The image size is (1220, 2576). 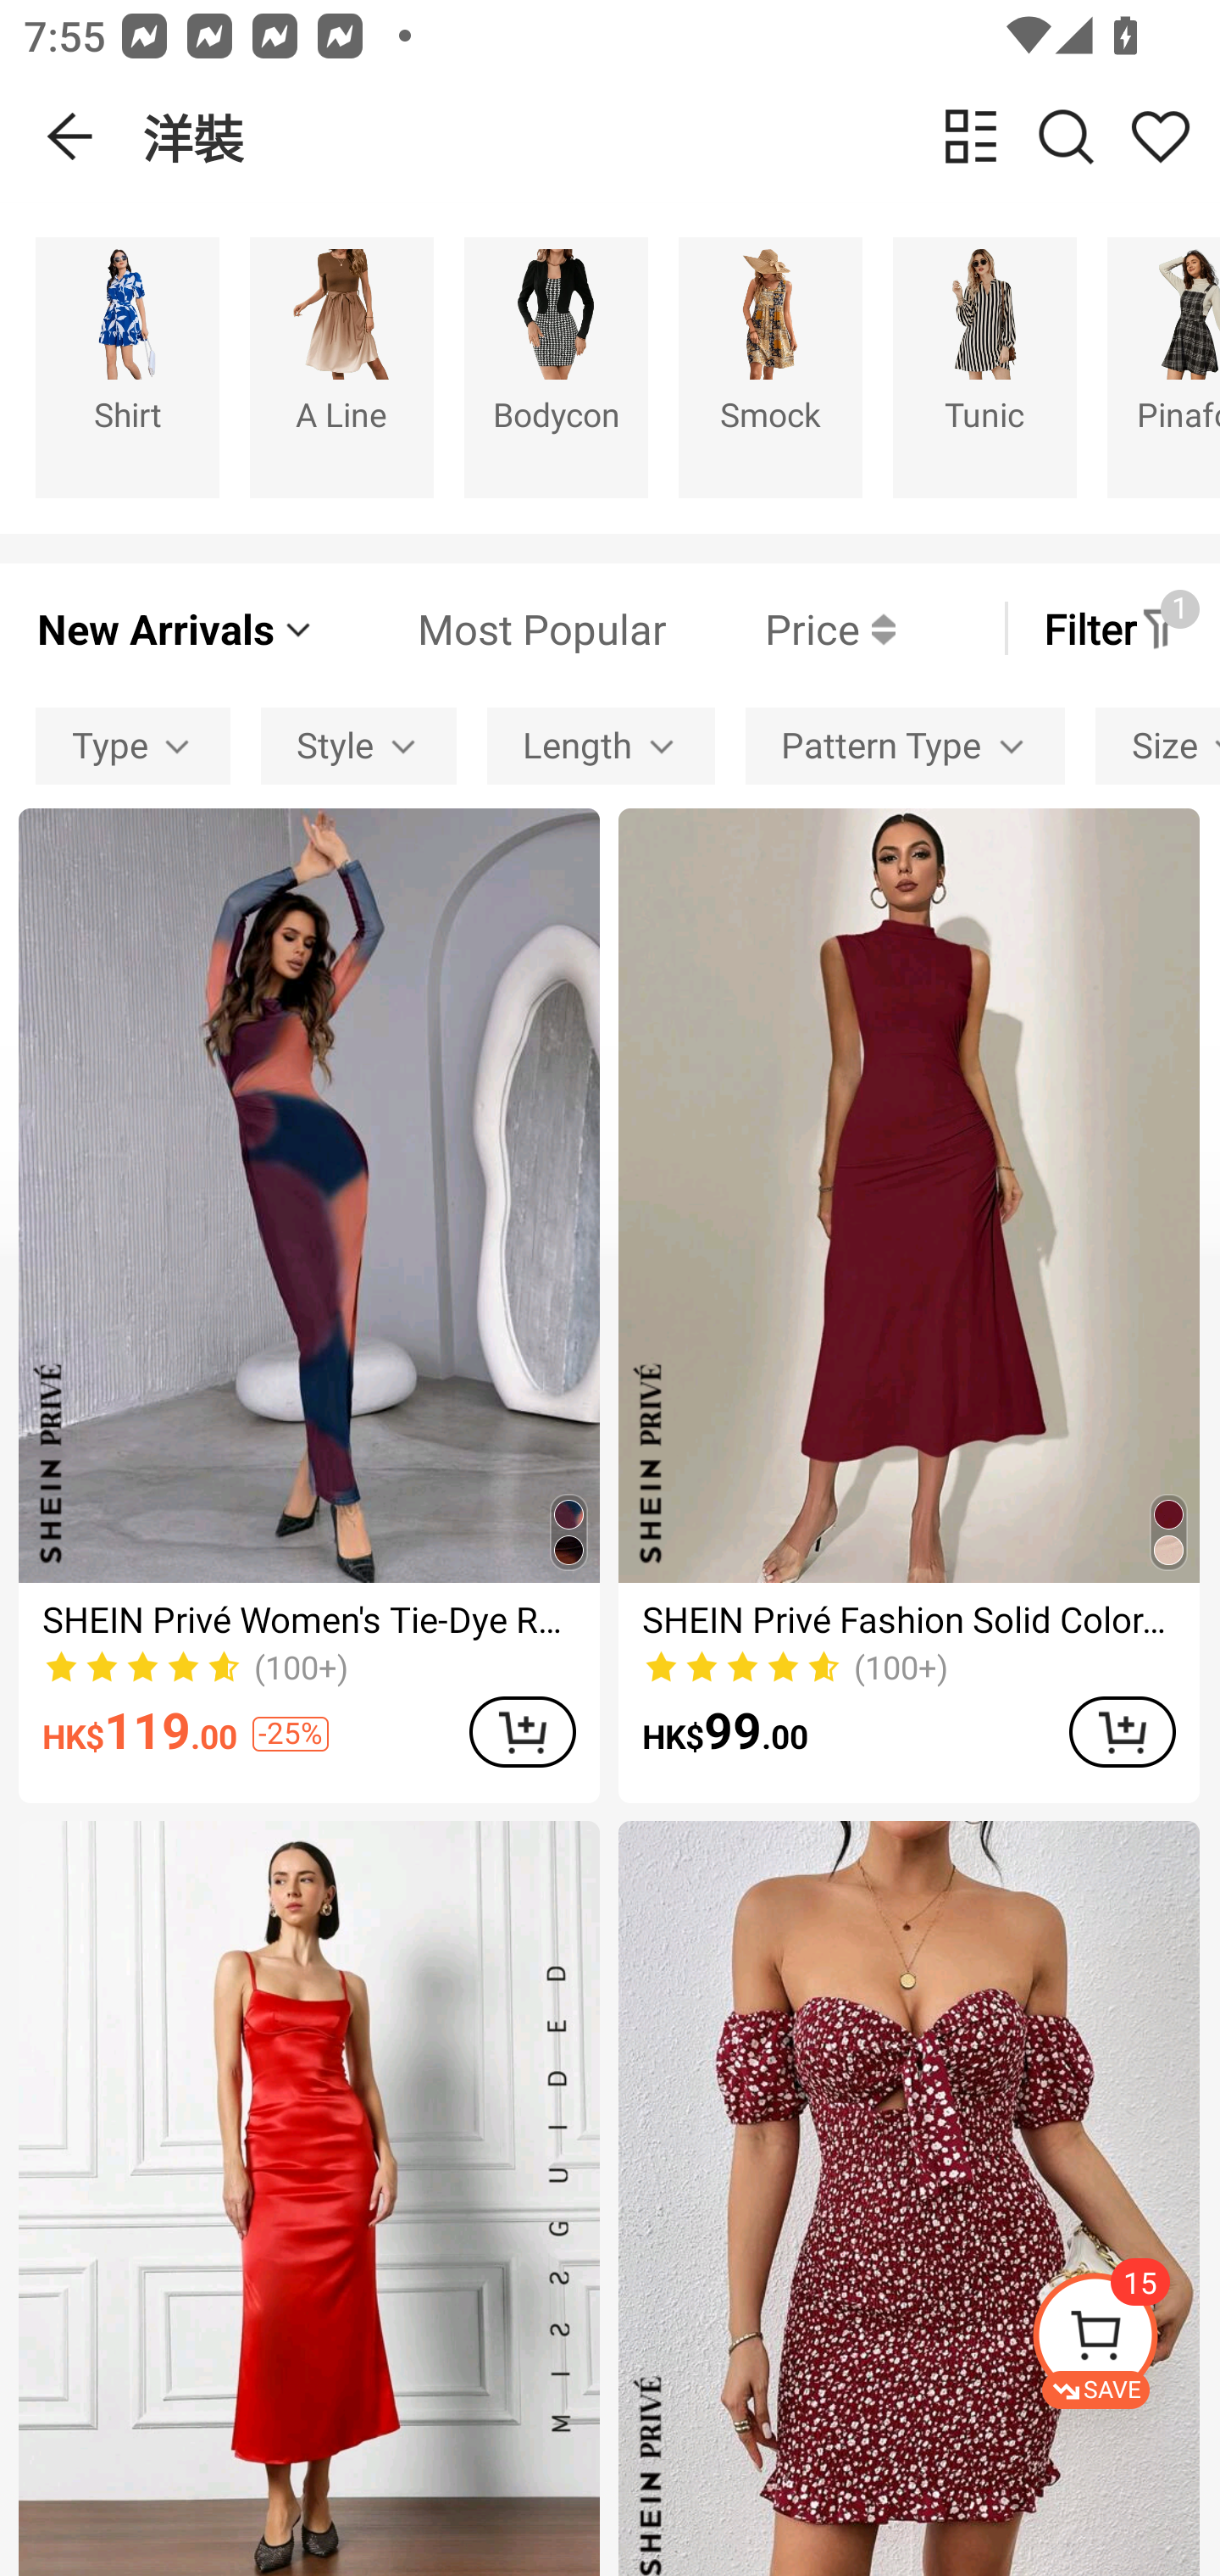 I want to click on Shirt, so click(x=127, y=366).